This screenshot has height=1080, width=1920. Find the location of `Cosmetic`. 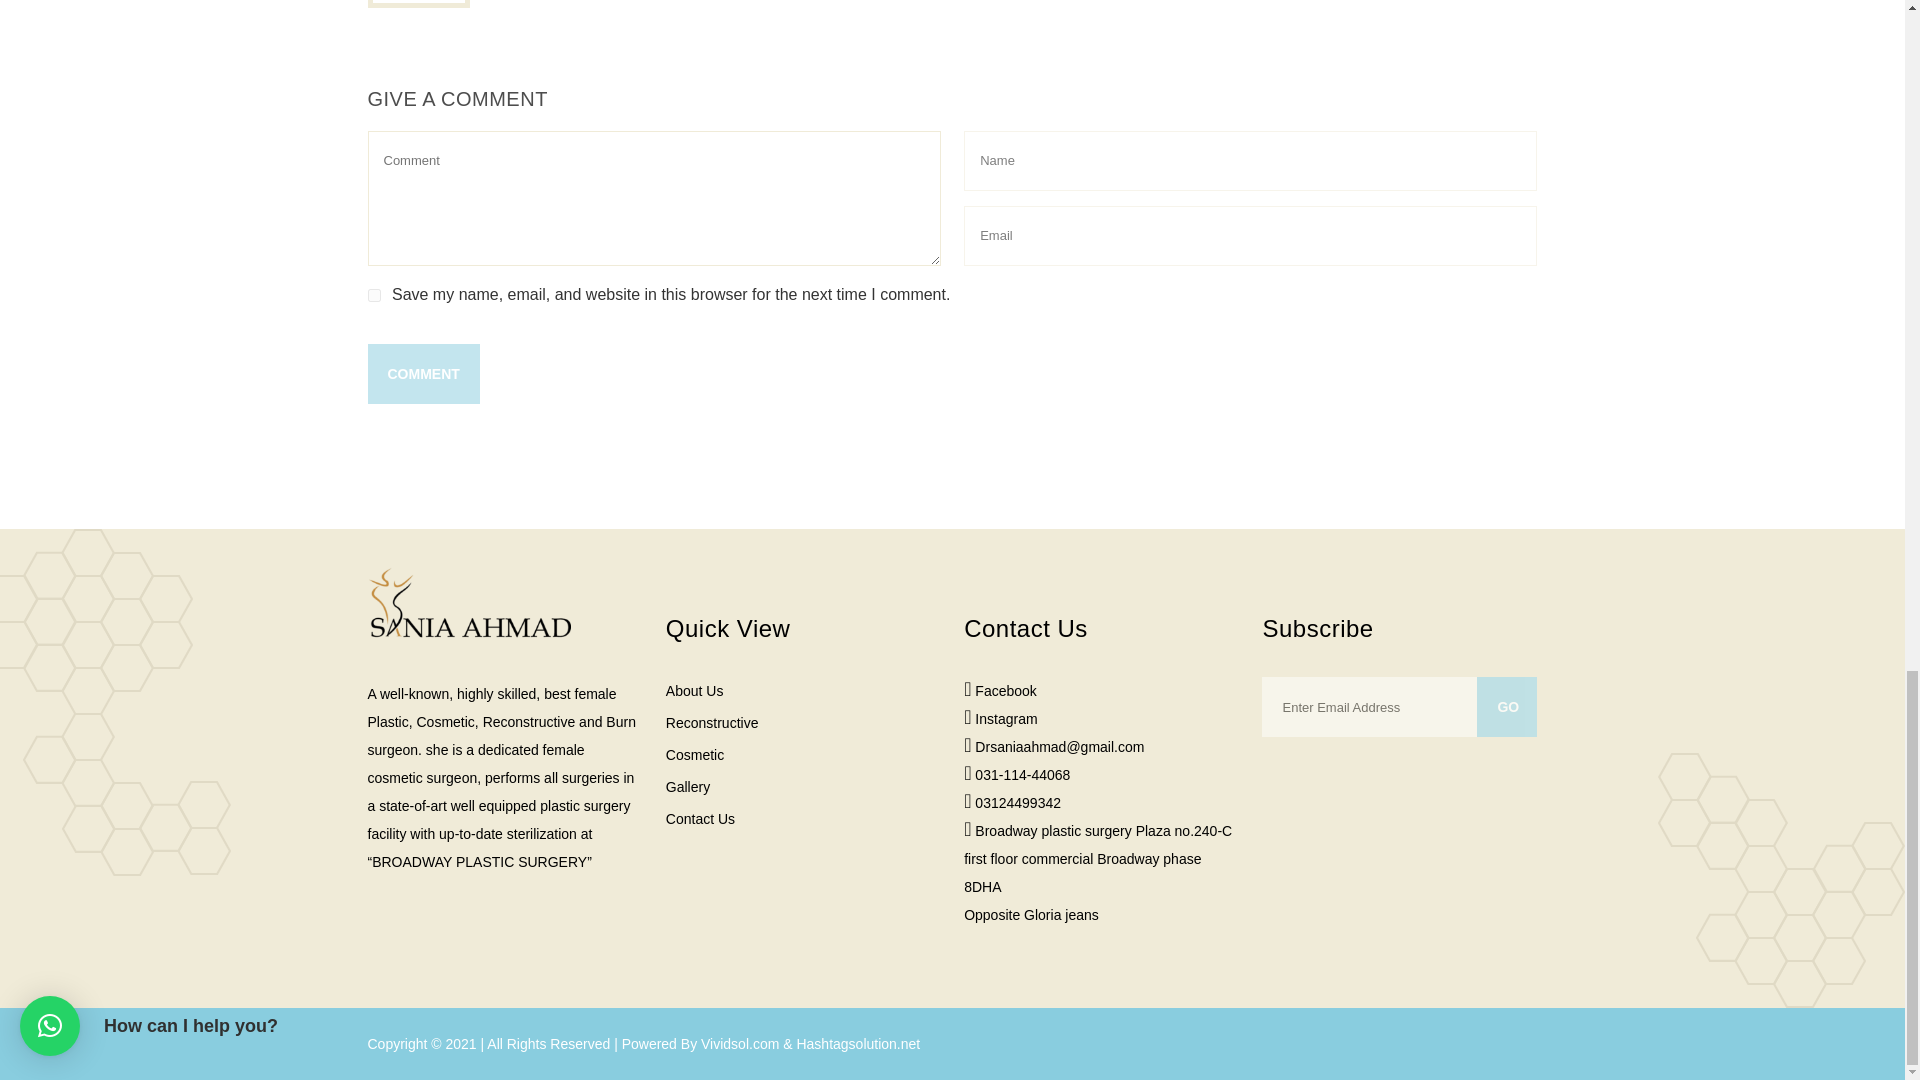

Cosmetic is located at coordinates (803, 749).